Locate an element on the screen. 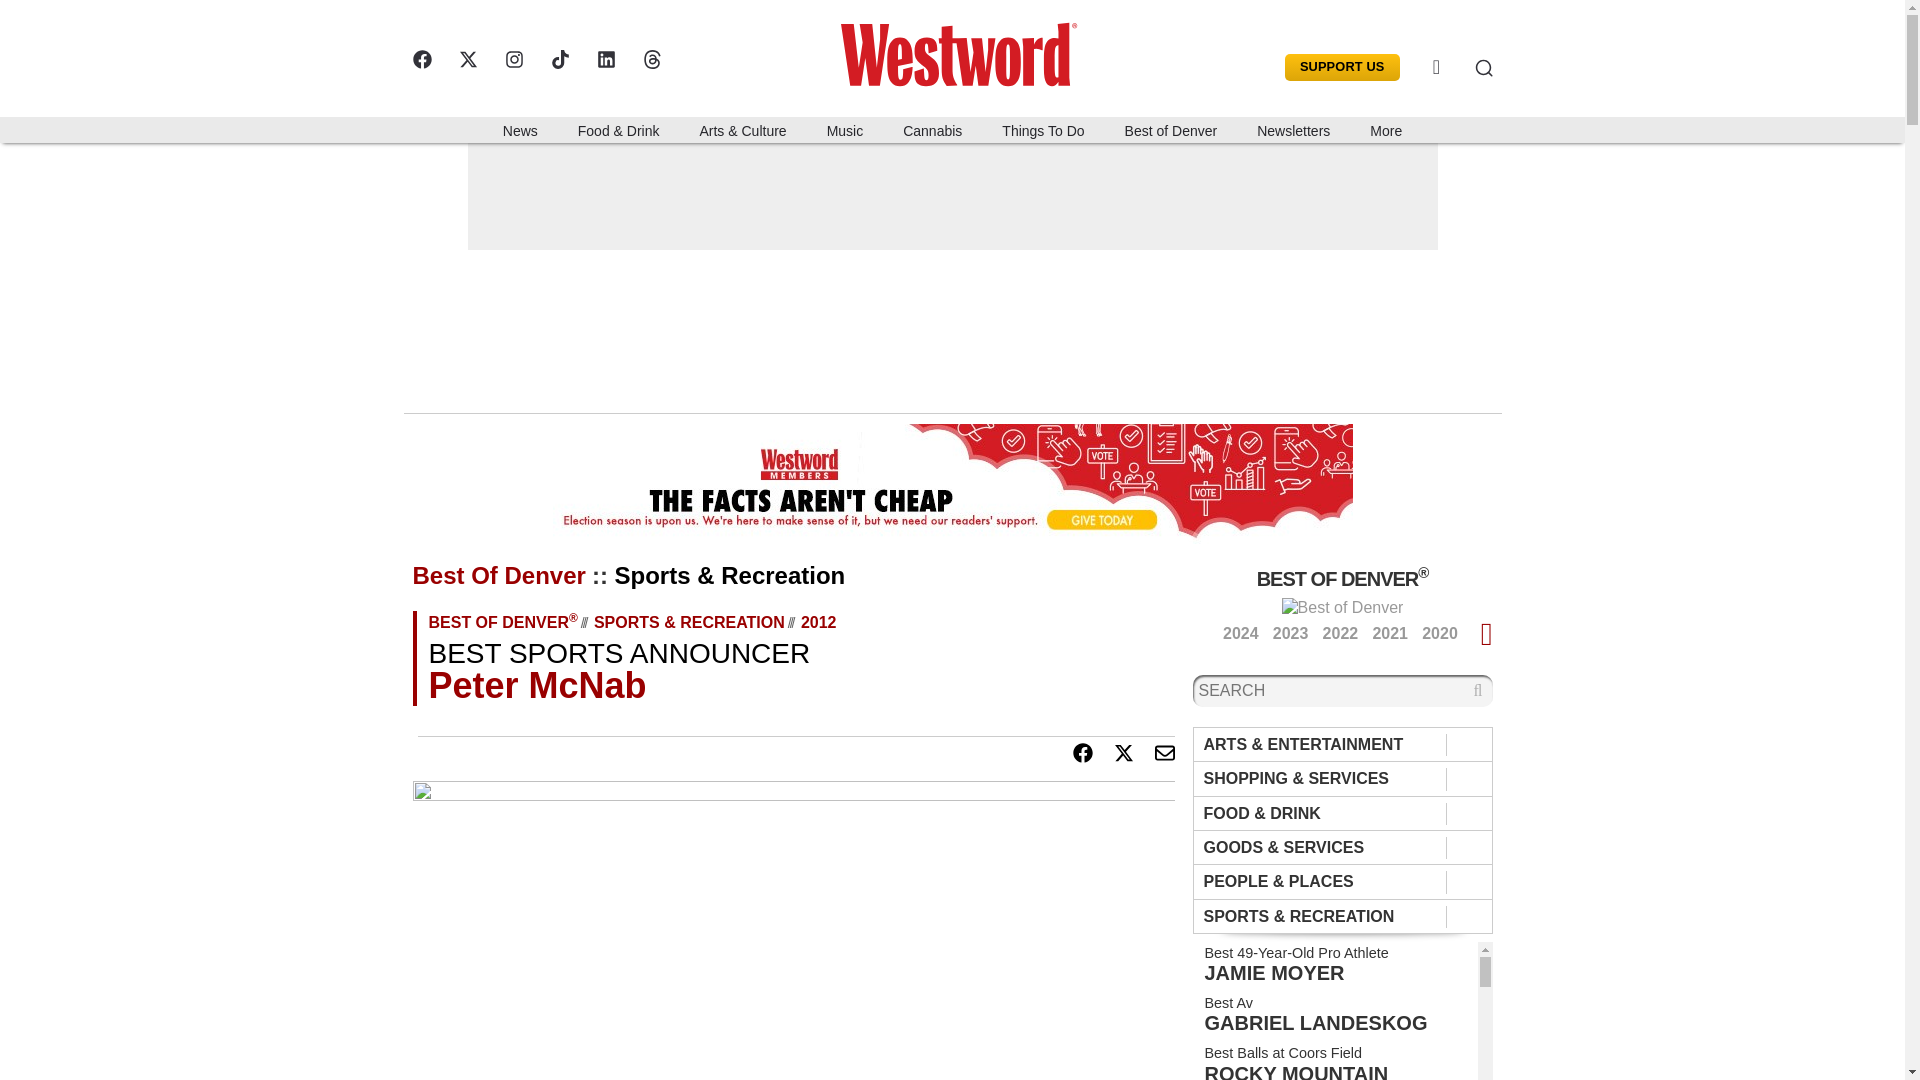 The width and height of the screenshot is (1920, 1080). tiktok is located at coordinates (558, 59).